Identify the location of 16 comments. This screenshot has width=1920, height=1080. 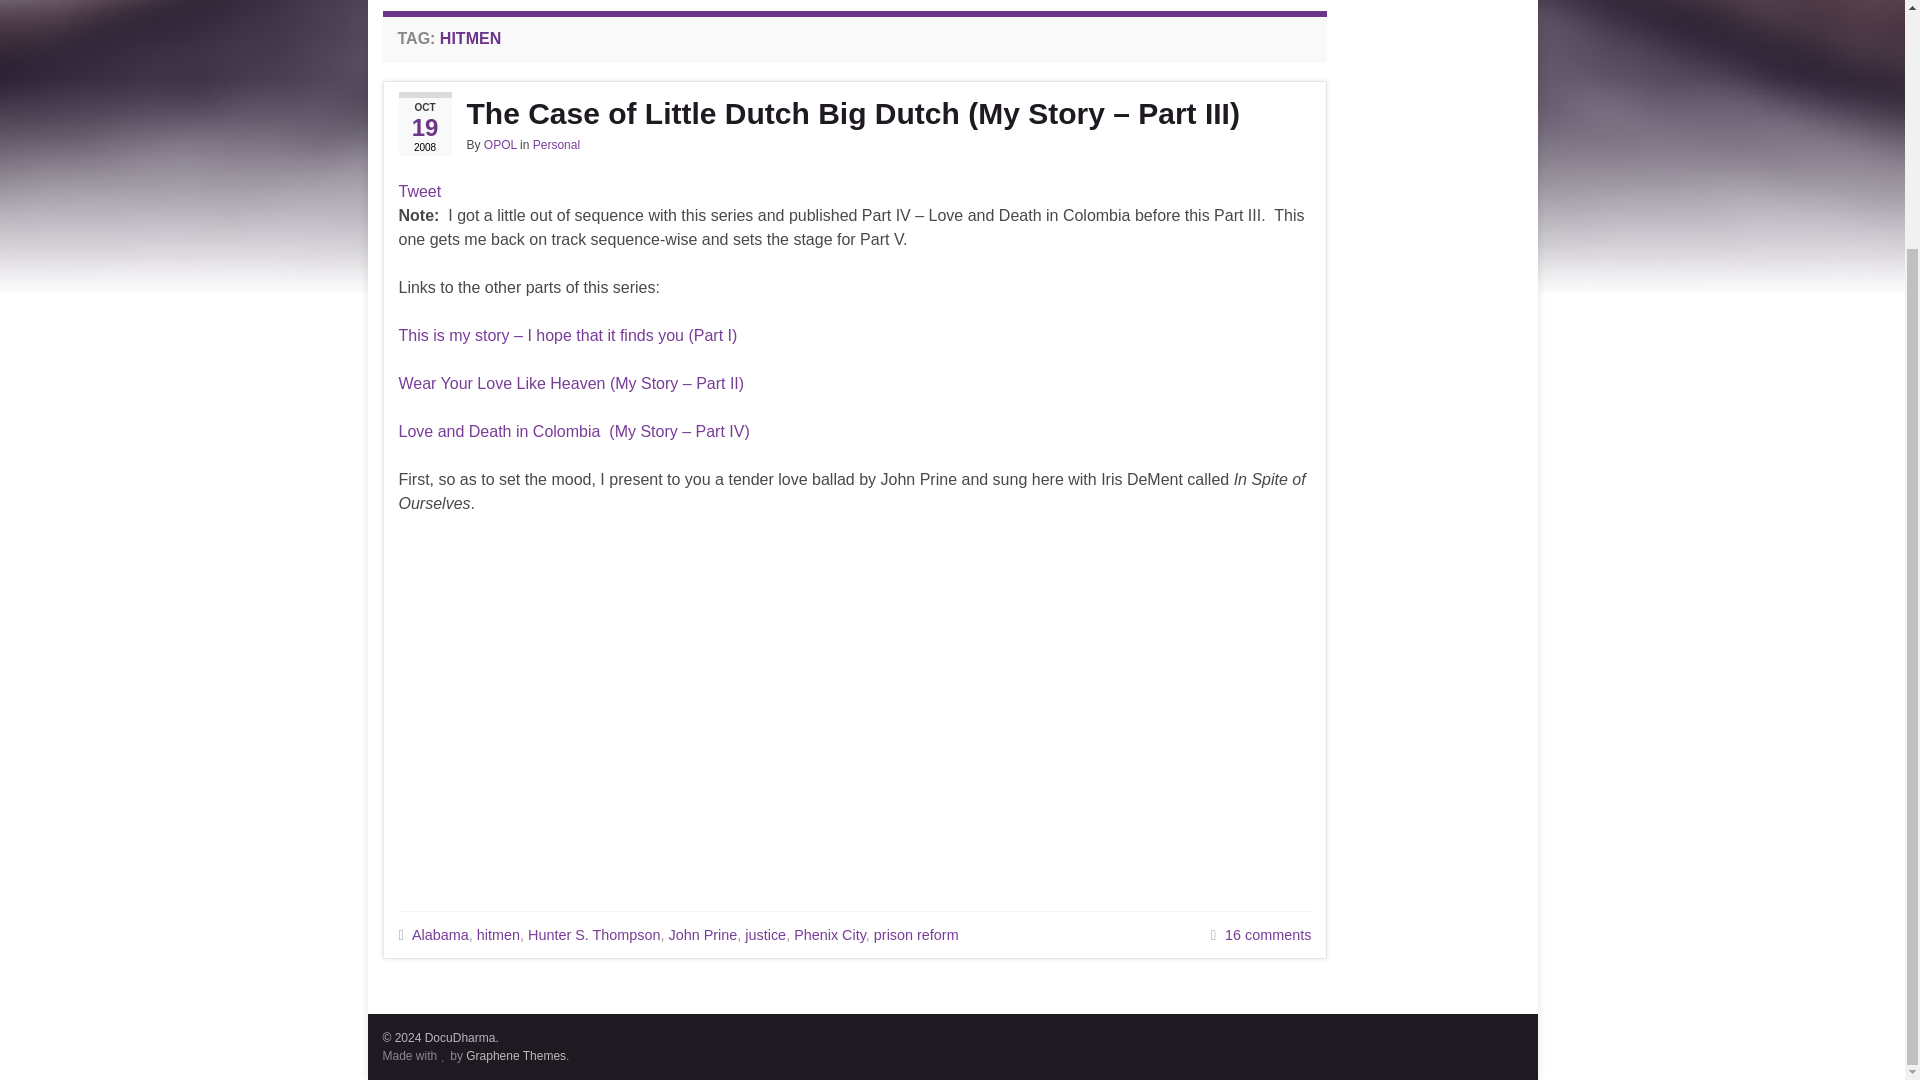
(1268, 934).